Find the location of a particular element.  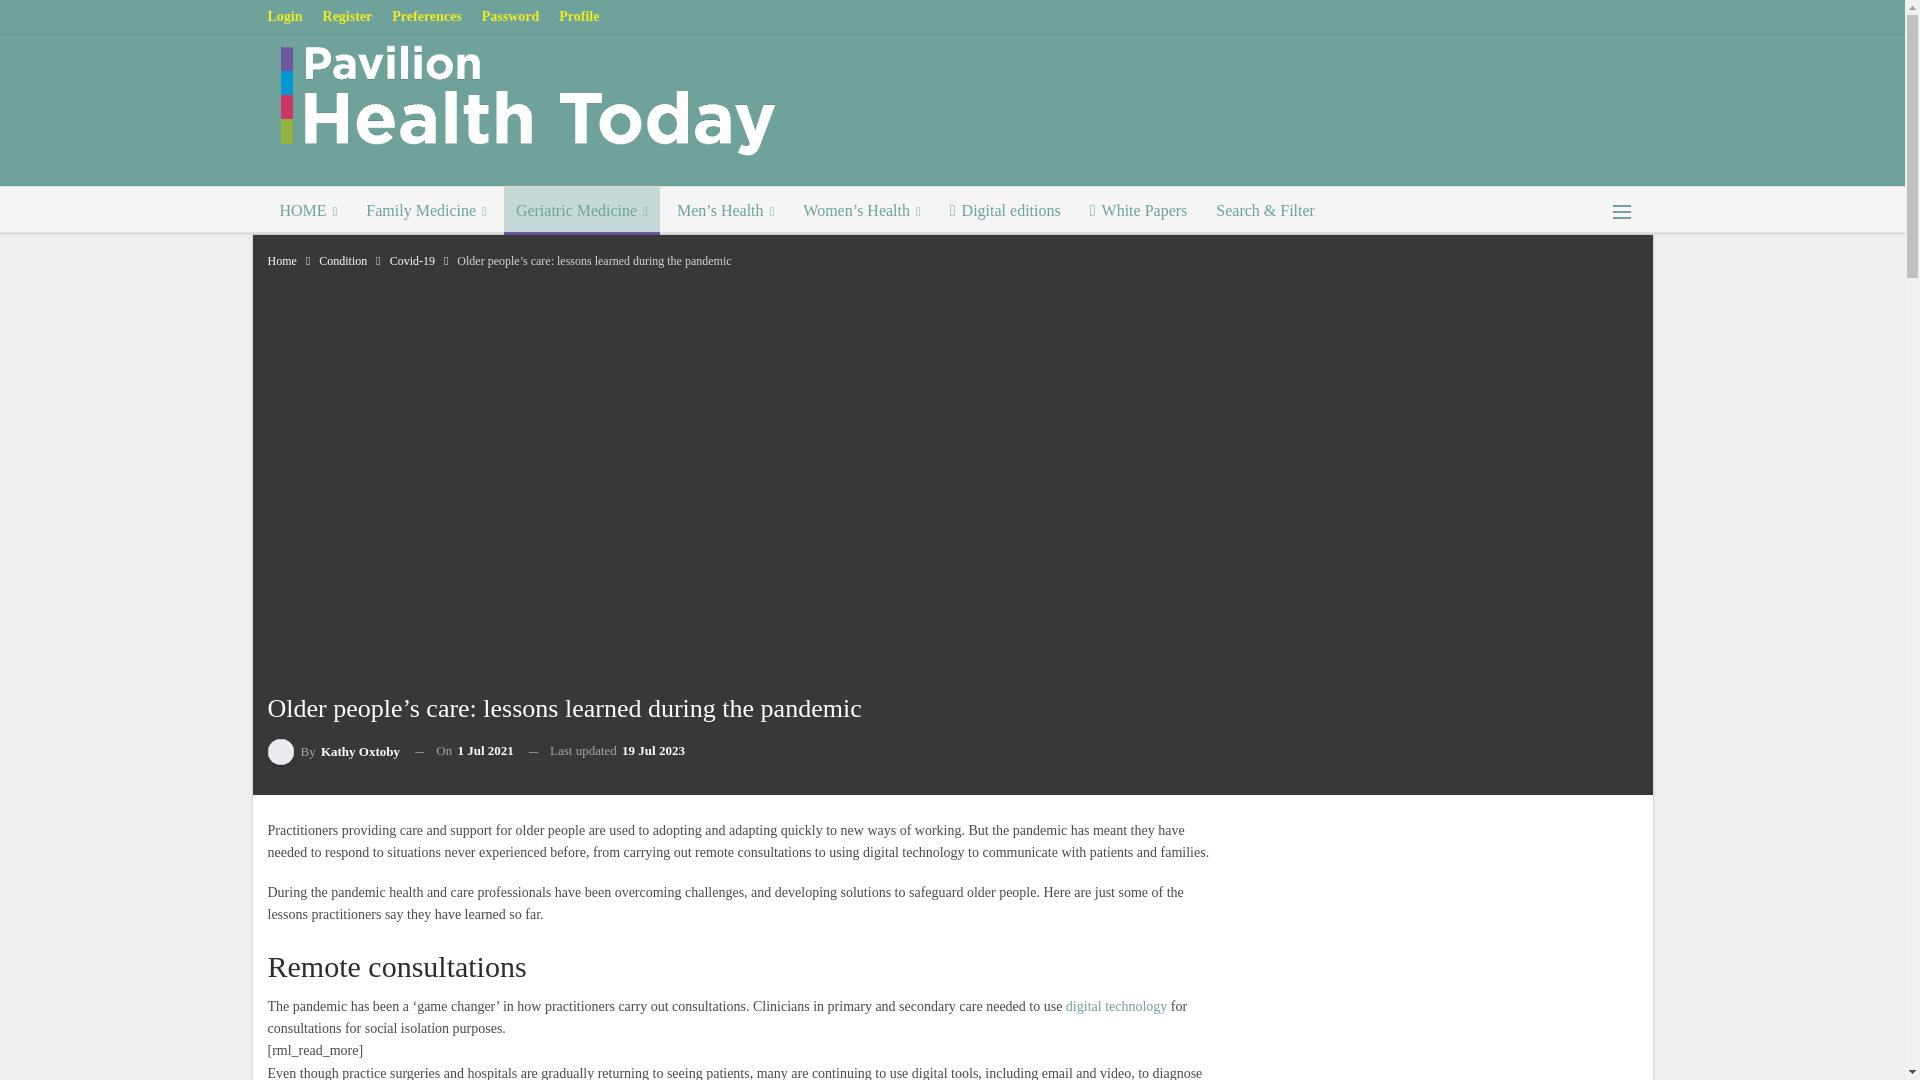

HOME is located at coordinates (308, 210).